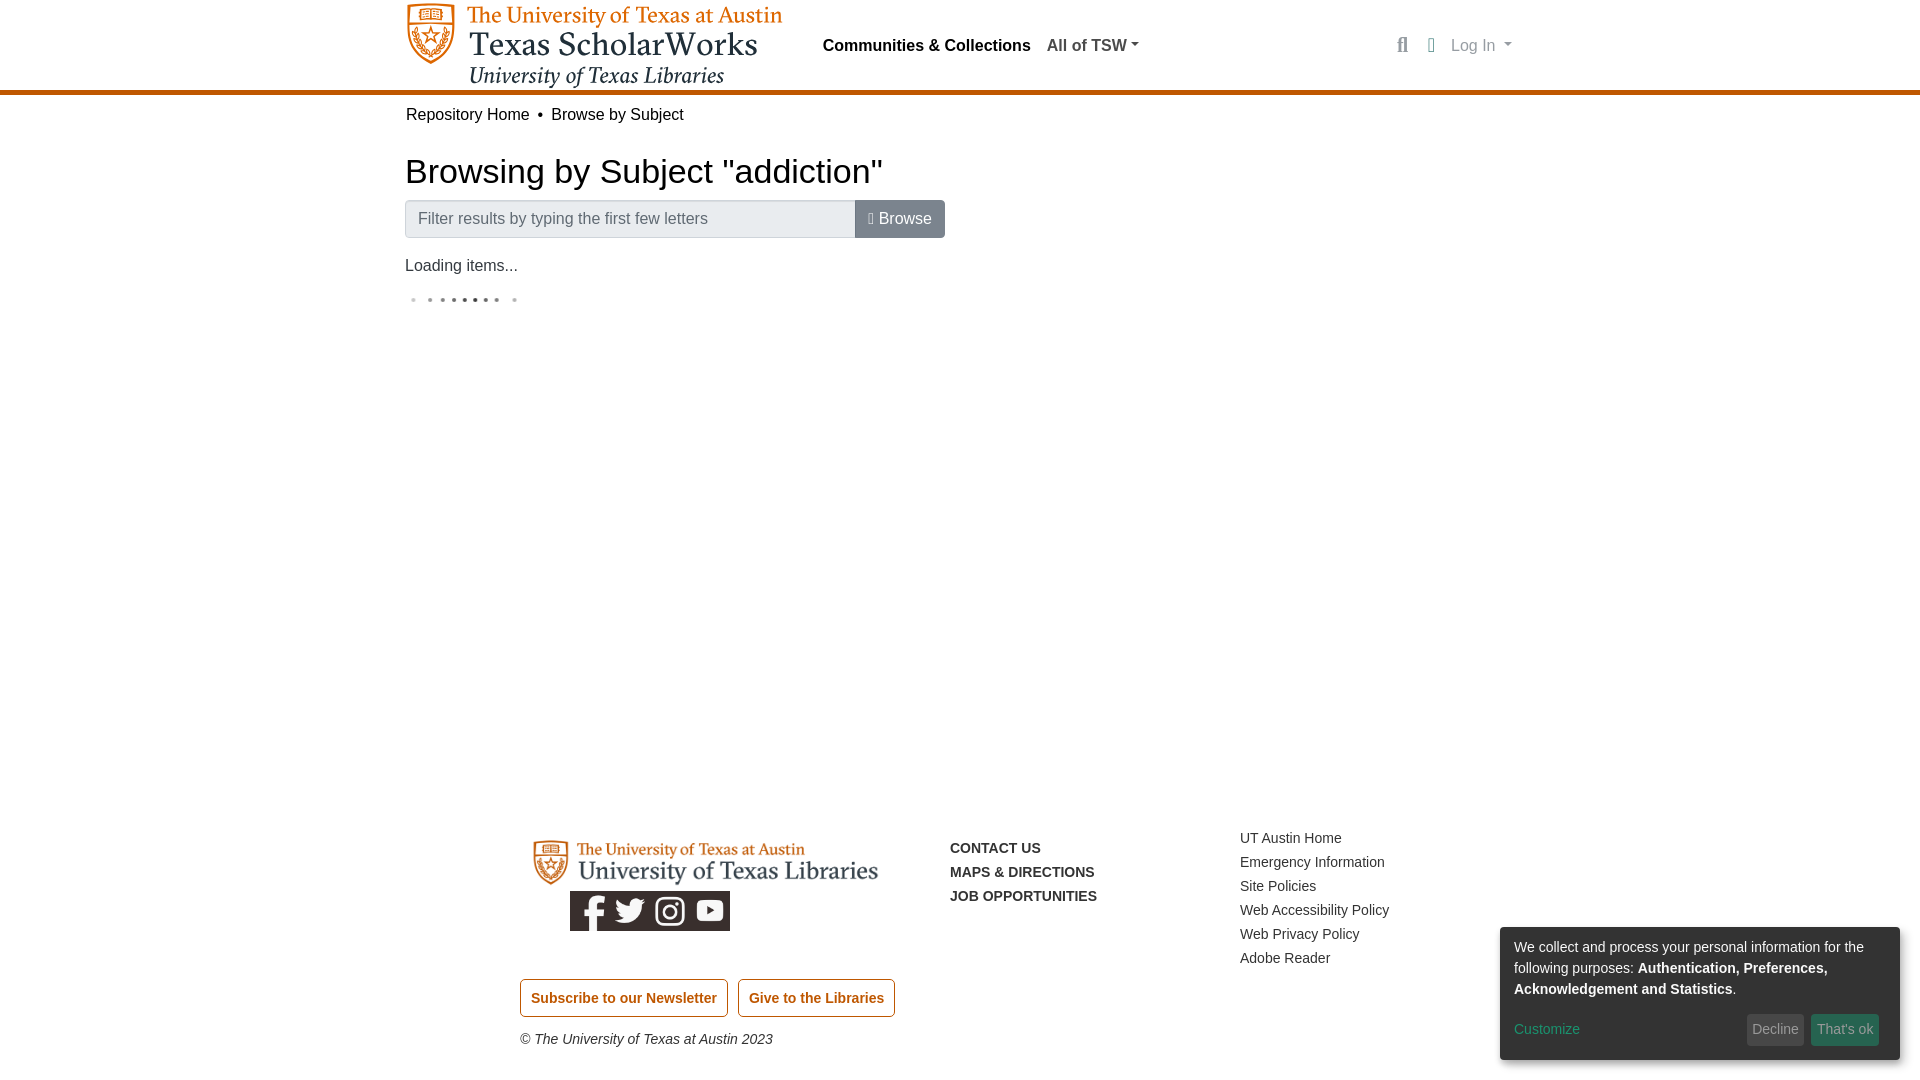 Image resolution: width=1920 pixels, height=1080 pixels. What do you see at coordinates (1430, 46) in the screenshot?
I see `Language switch` at bounding box center [1430, 46].